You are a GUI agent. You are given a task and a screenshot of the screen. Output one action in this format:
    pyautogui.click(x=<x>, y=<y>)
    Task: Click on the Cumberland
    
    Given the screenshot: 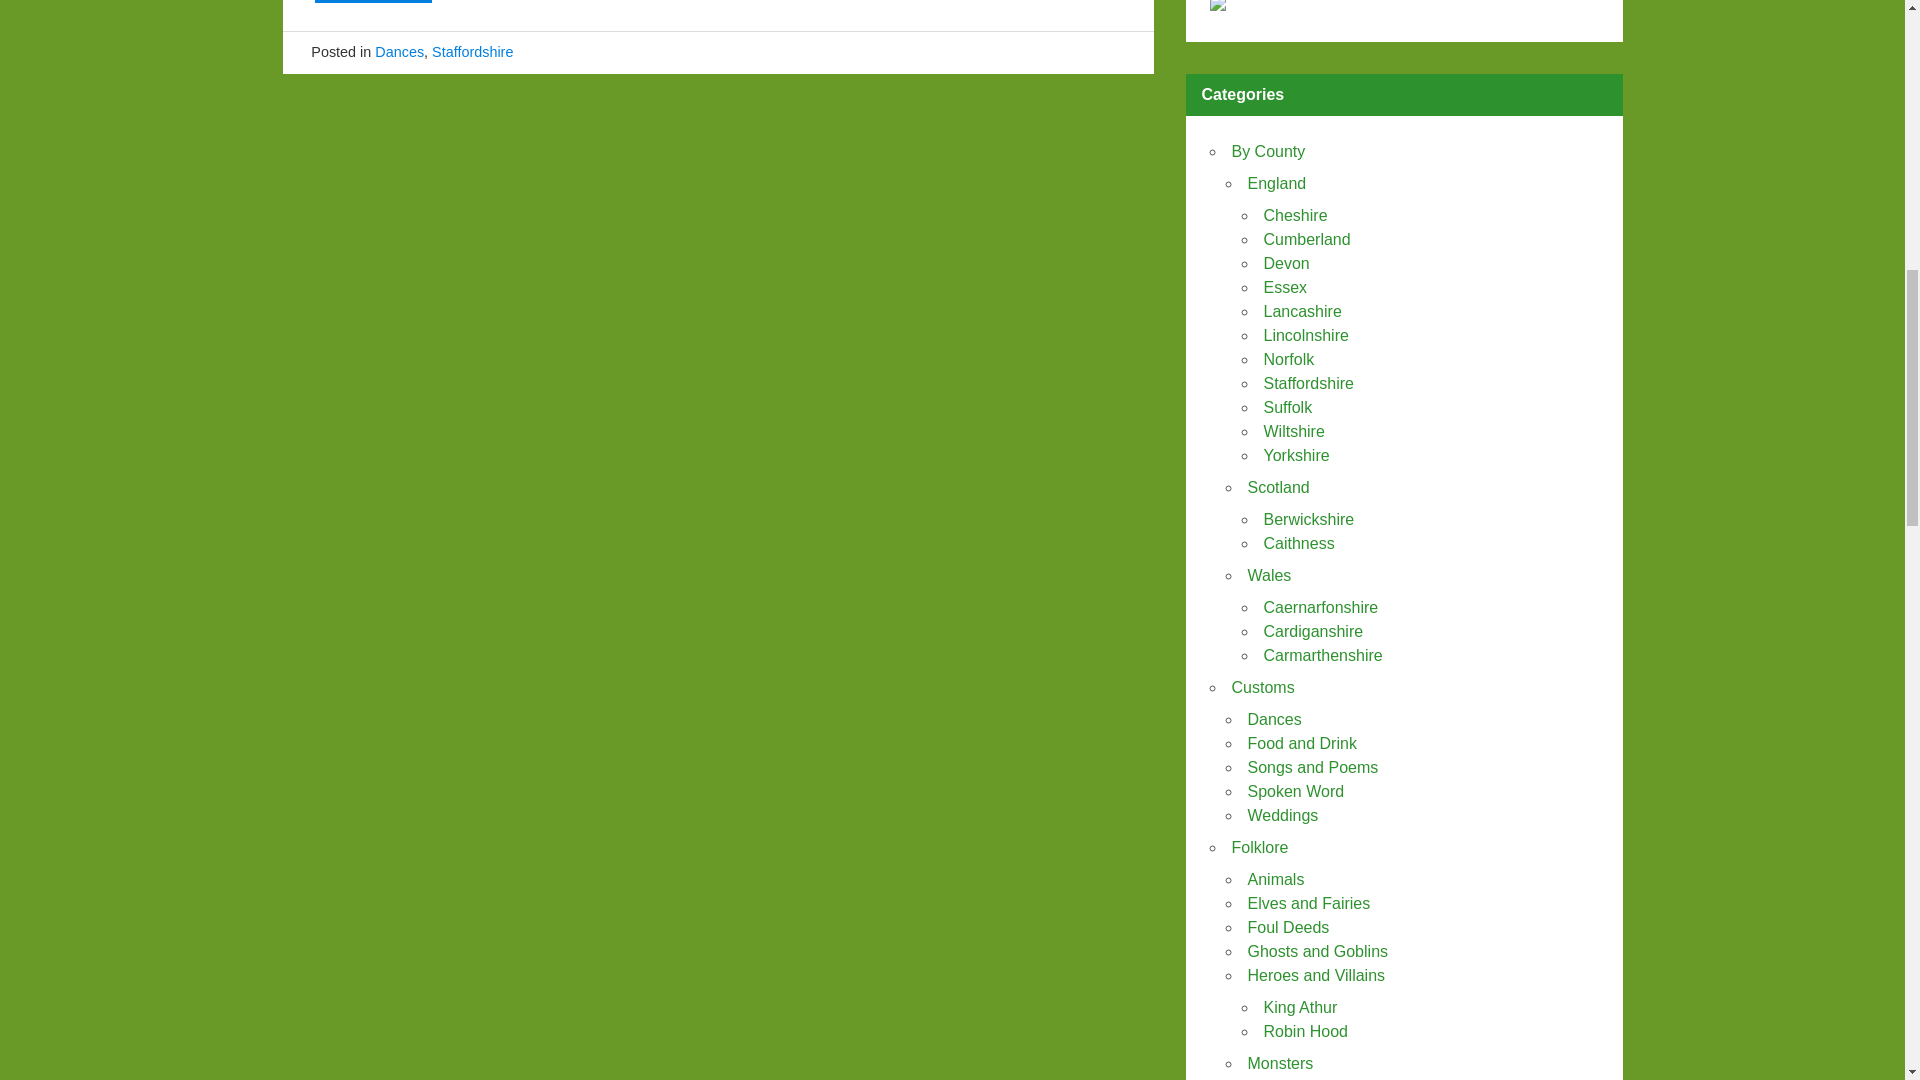 What is the action you would take?
    pyautogui.click(x=1307, y=240)
    